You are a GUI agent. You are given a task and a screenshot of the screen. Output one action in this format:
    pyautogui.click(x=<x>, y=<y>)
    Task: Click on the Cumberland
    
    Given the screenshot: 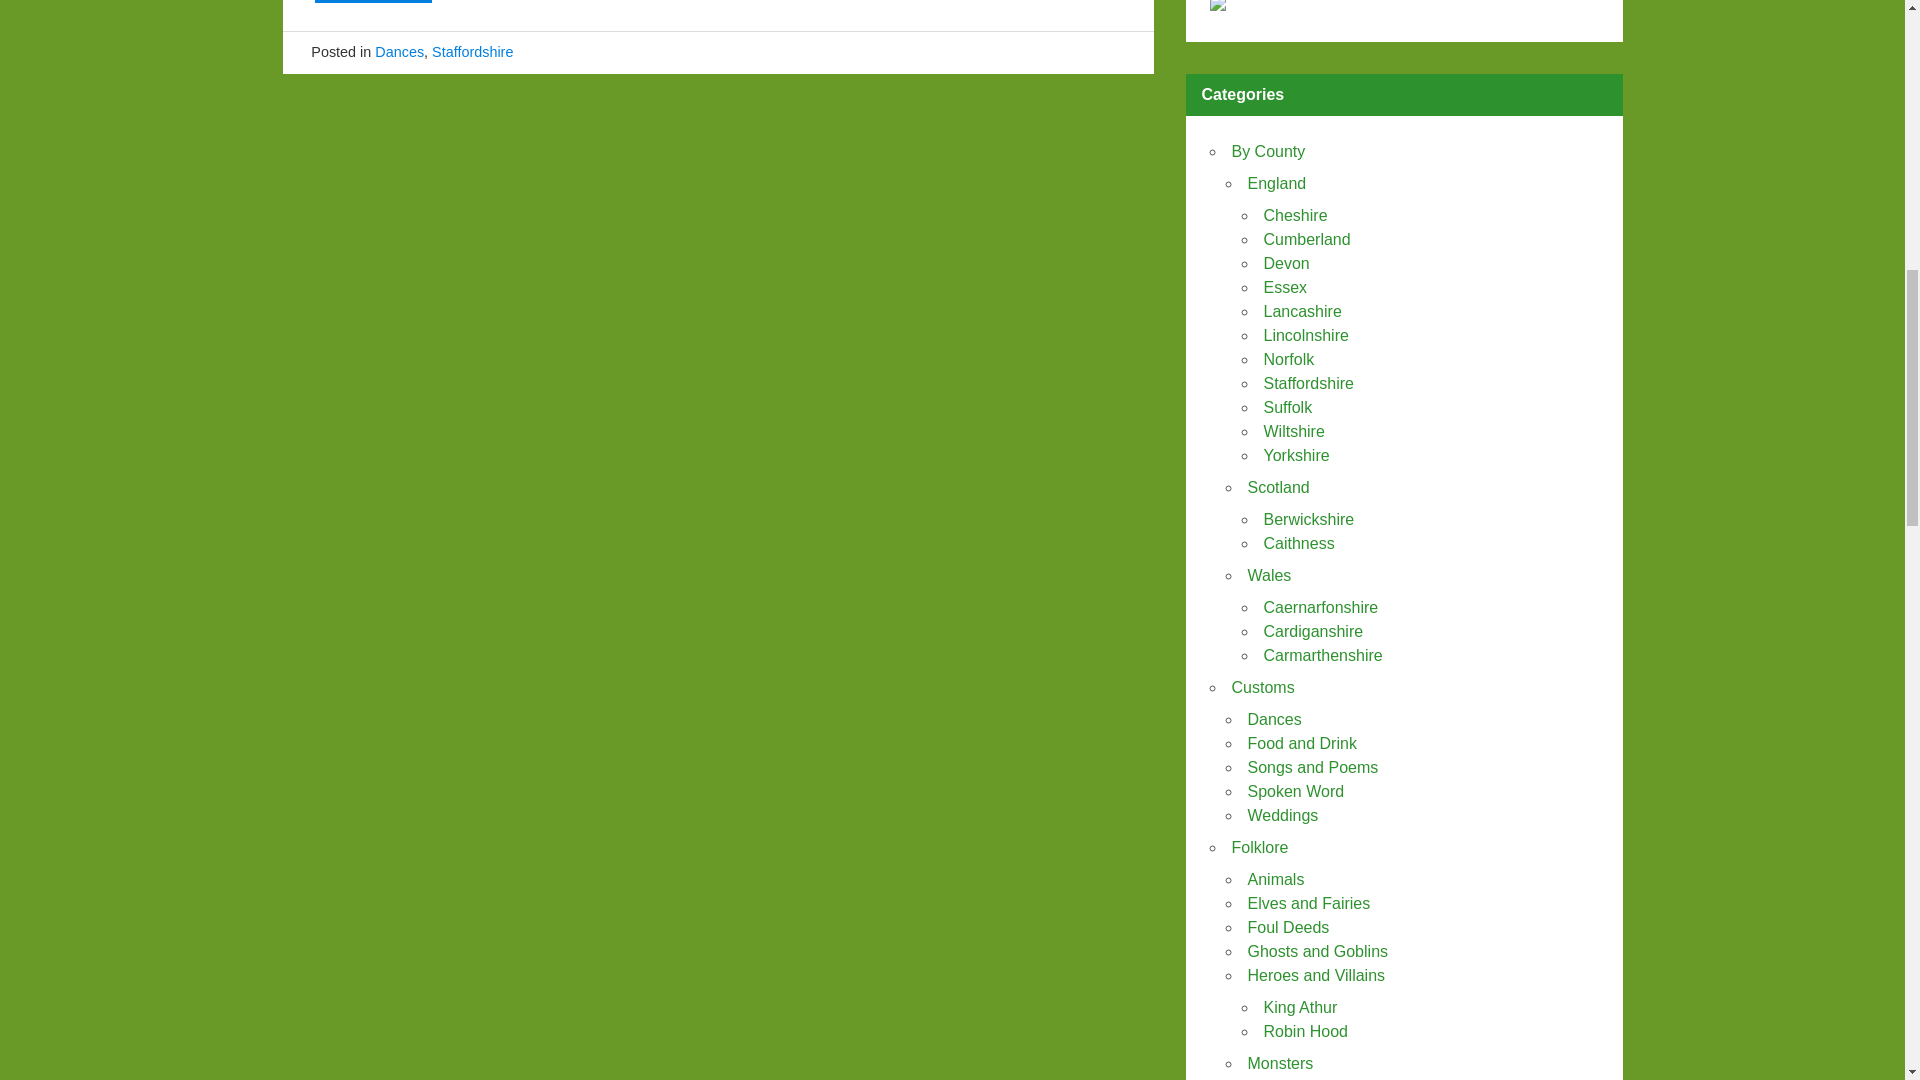 What is the action you would take?
    pyautogui.click(x=1307, y=240)
    